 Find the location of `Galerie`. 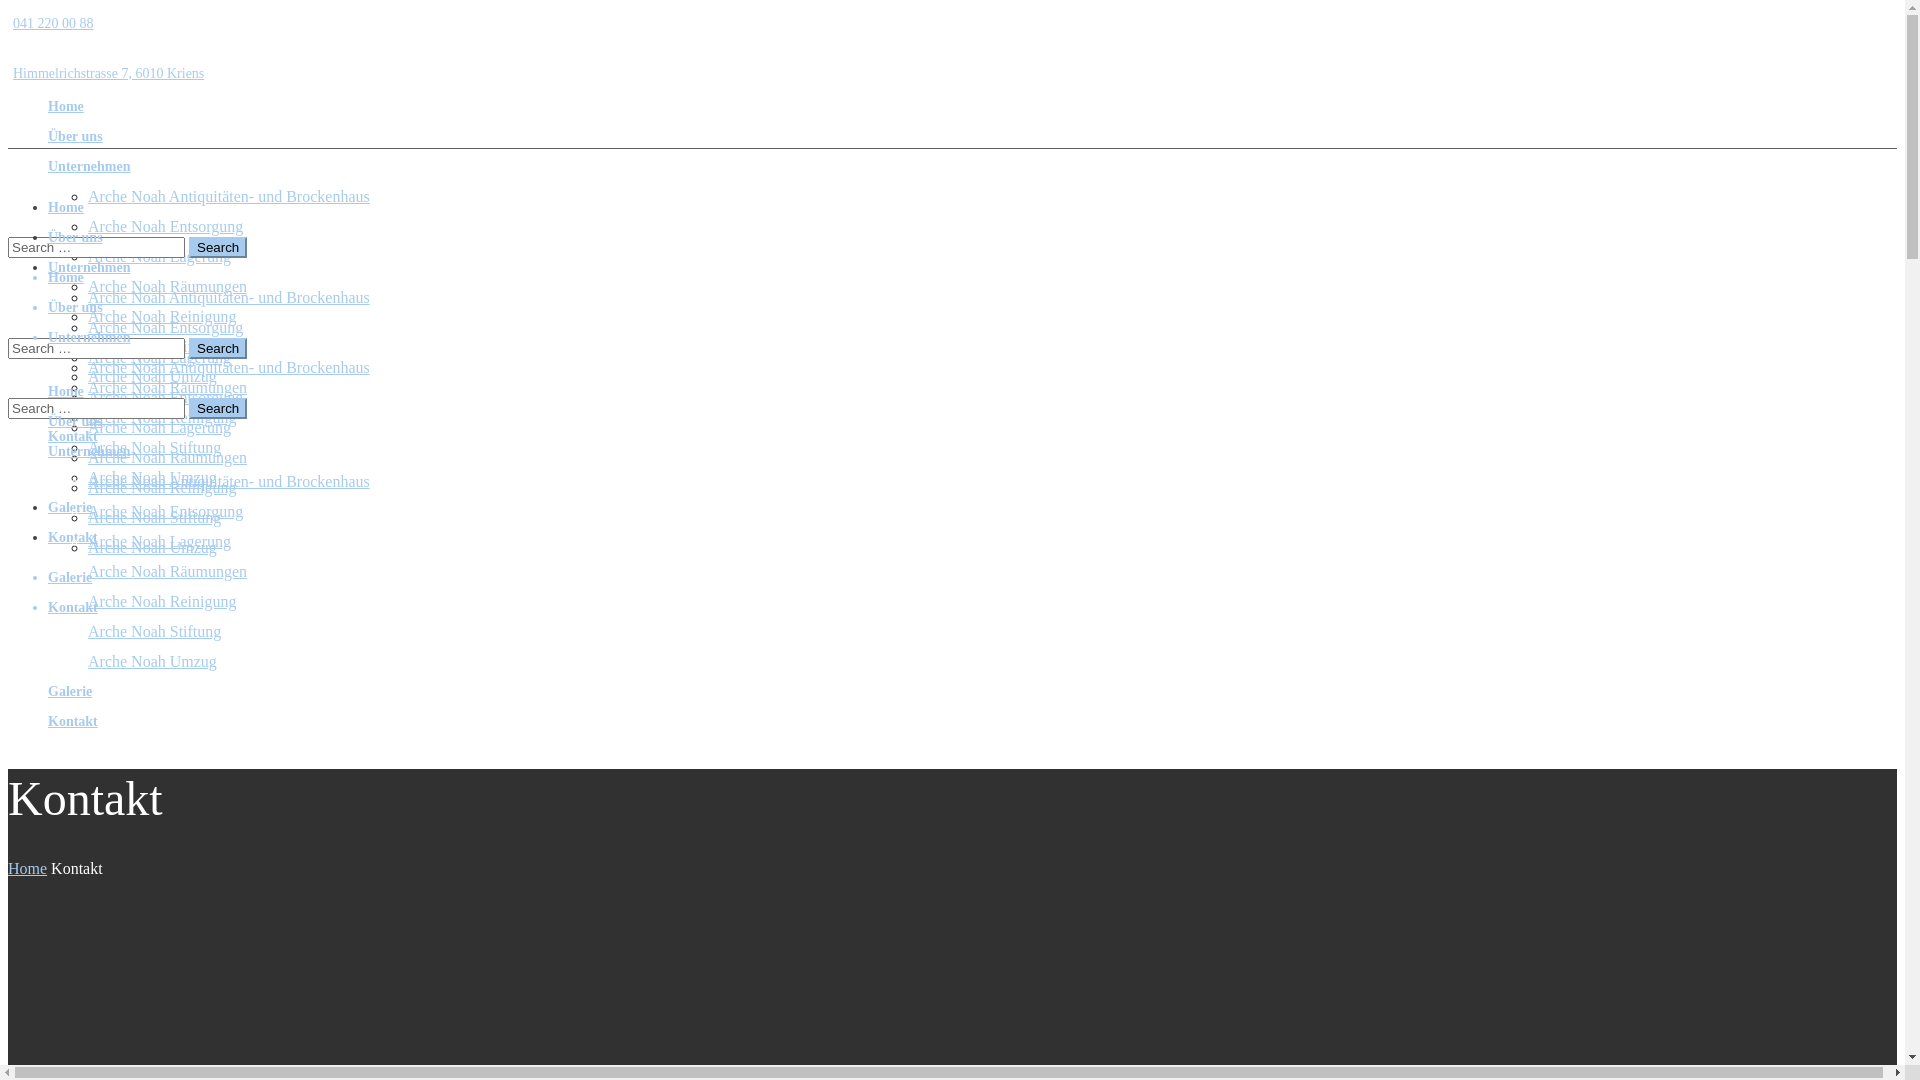

Galerie is located at coordinates (70, 406).